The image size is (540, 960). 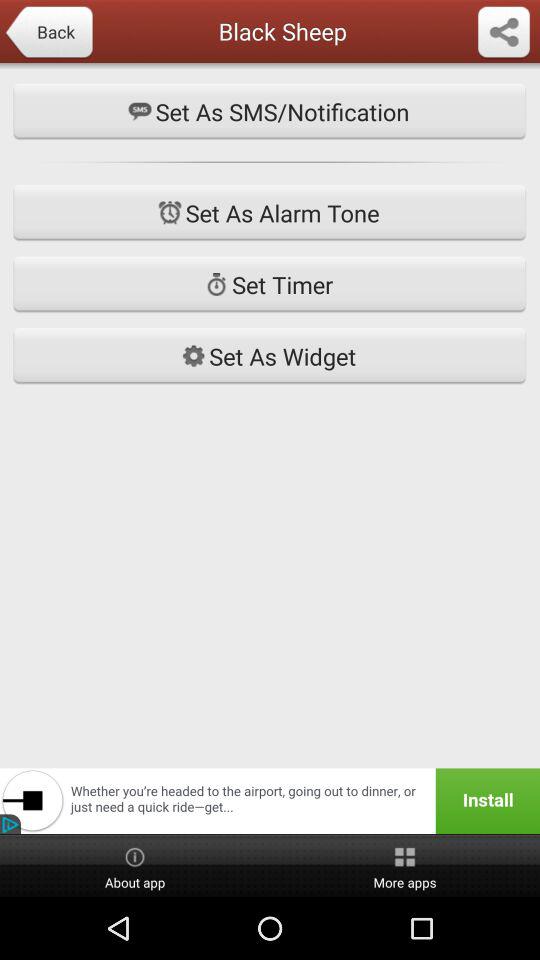 I want to click on tap button above the about app item, so click(x=270, y=800).